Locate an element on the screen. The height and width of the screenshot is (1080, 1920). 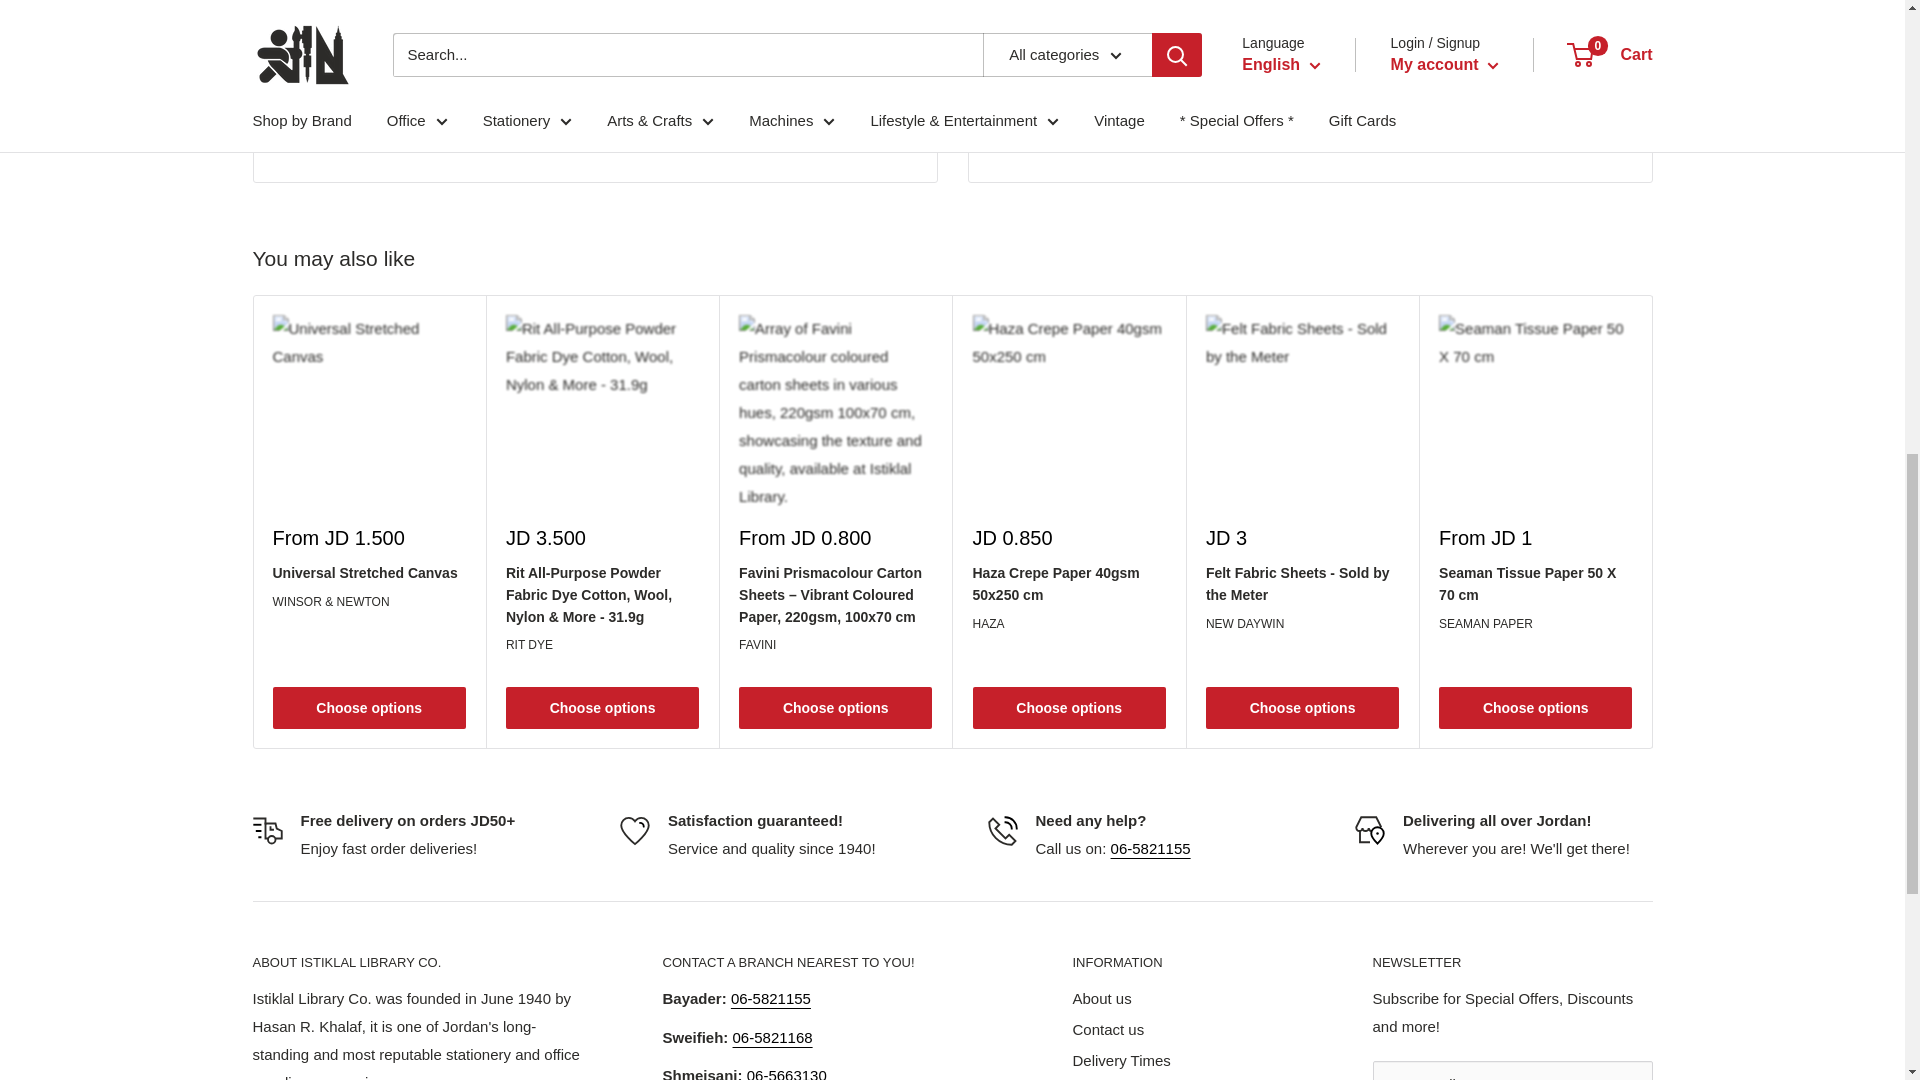
tel:065821155 is located at coordinates (770, 998).